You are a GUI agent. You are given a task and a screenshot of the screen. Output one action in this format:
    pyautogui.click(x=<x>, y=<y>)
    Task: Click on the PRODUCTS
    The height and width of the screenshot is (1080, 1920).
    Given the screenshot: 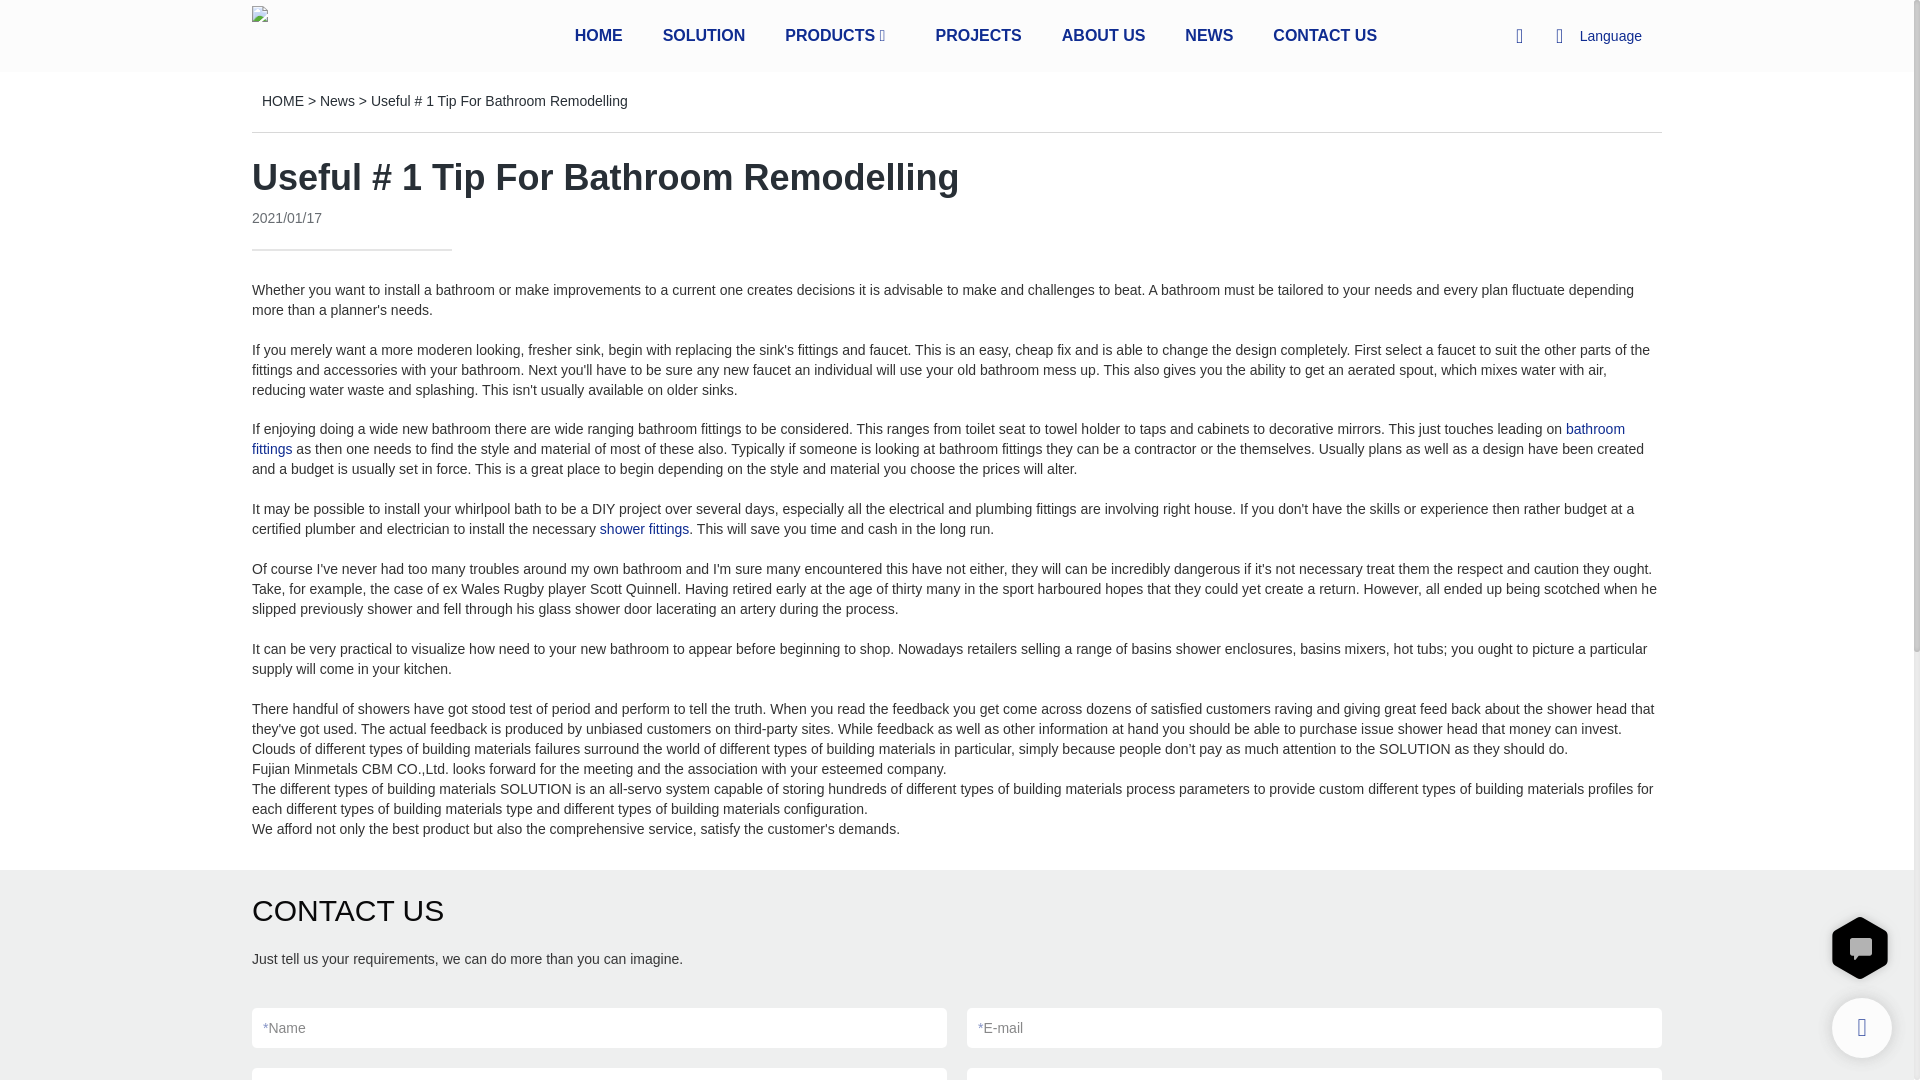 What is the action you would take?
    pyautogui.click(x=830, y=34)
    